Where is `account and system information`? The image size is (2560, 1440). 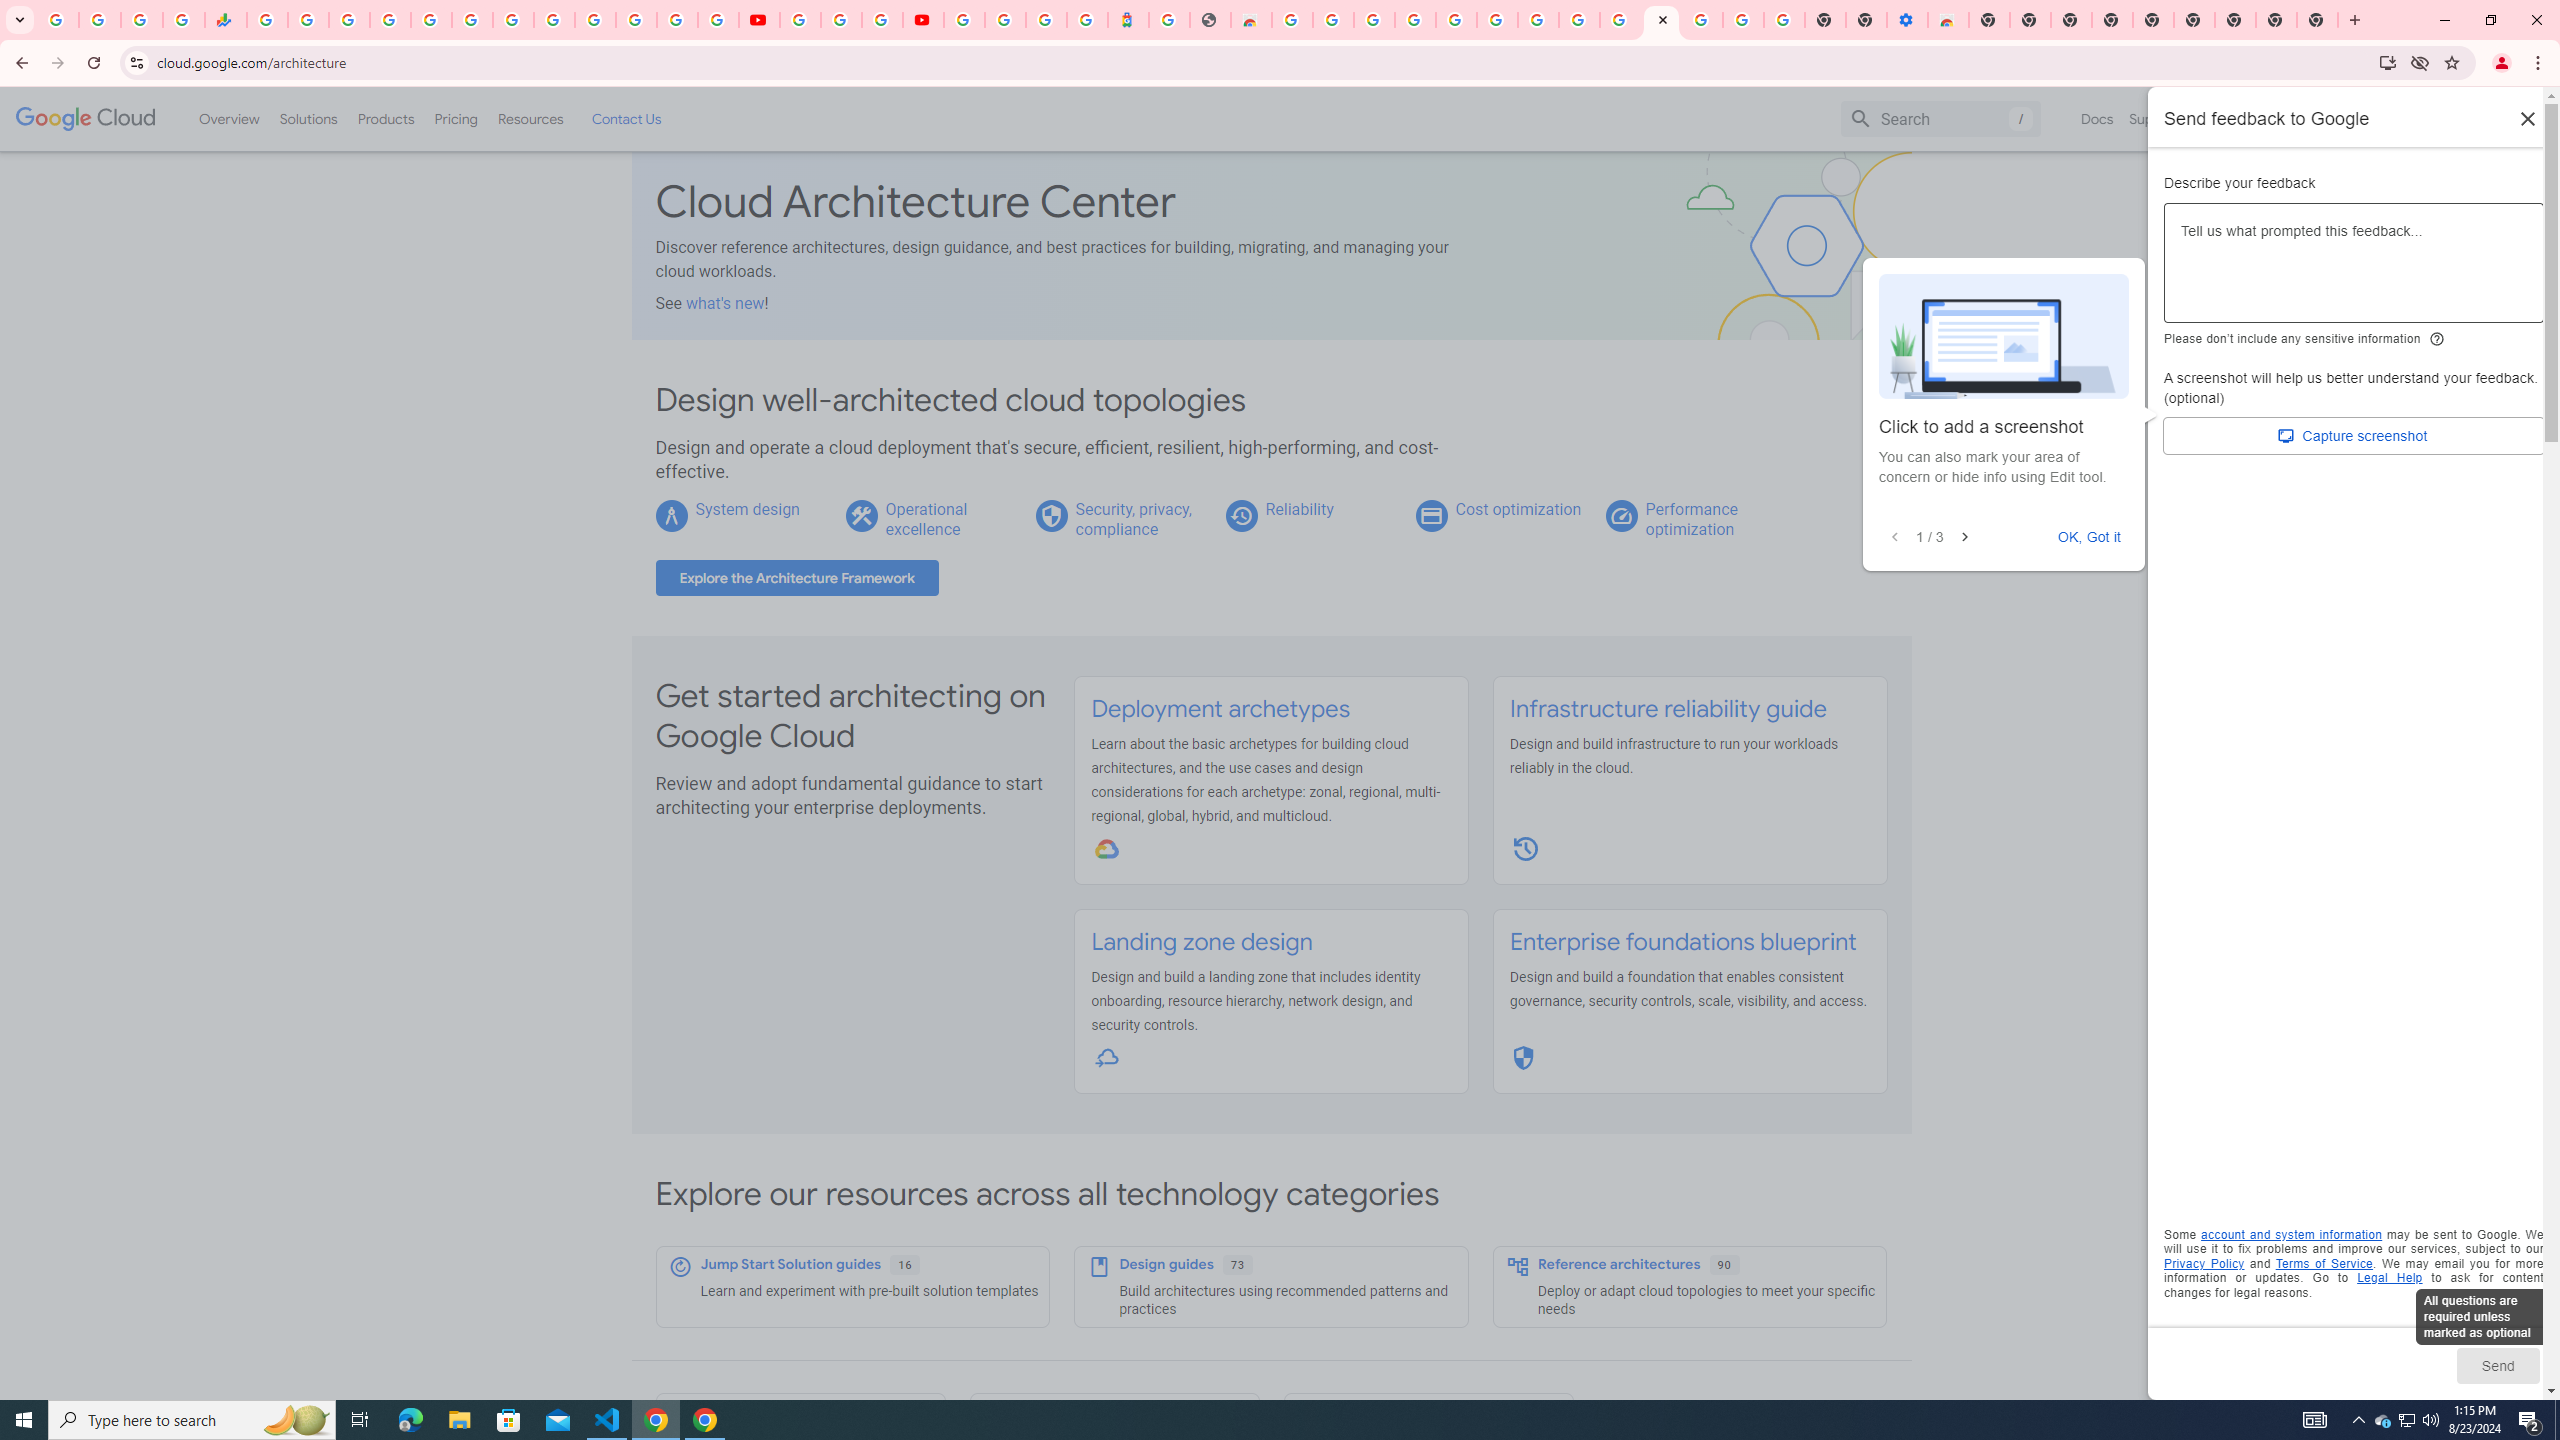
account and system information is located at coordinates (2292, 1235).